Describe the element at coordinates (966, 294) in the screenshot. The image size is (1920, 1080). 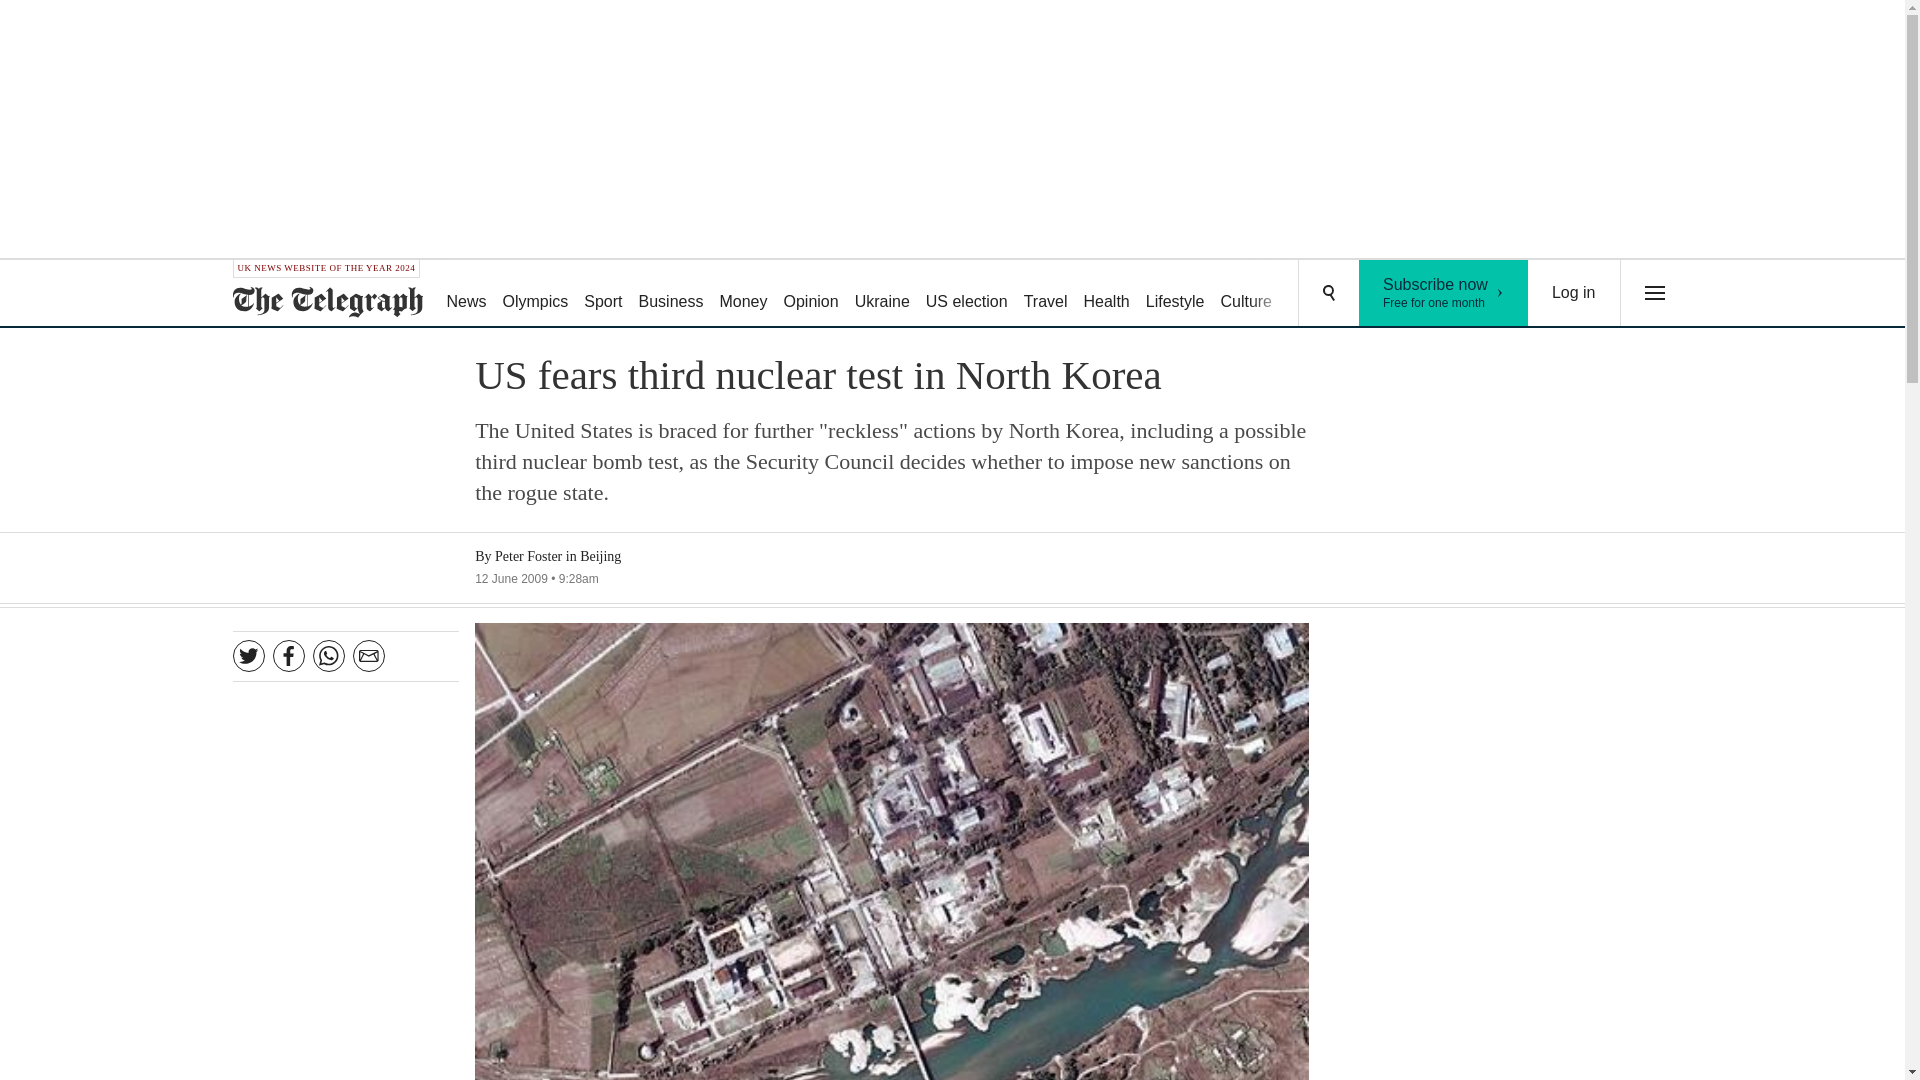
I see `US election` at that location.